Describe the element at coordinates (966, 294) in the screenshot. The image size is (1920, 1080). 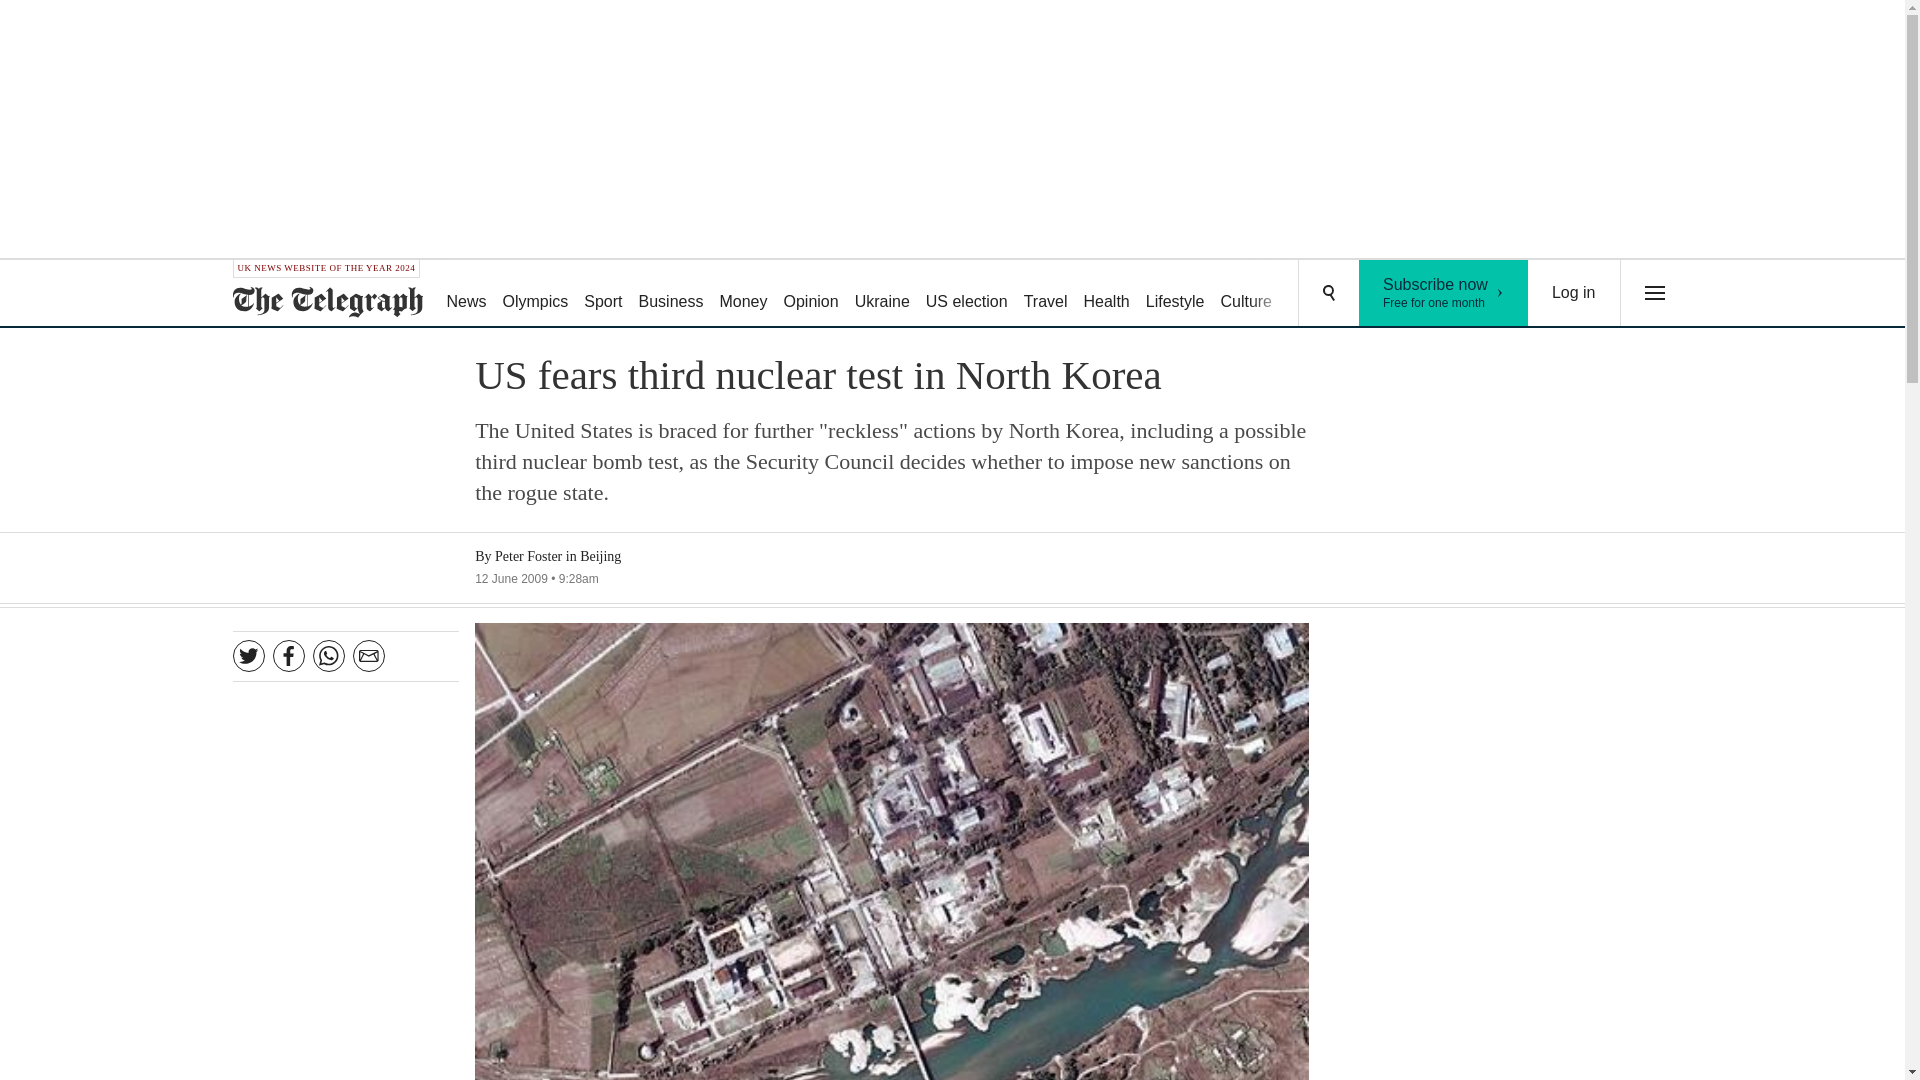
I see `US election` at that location.